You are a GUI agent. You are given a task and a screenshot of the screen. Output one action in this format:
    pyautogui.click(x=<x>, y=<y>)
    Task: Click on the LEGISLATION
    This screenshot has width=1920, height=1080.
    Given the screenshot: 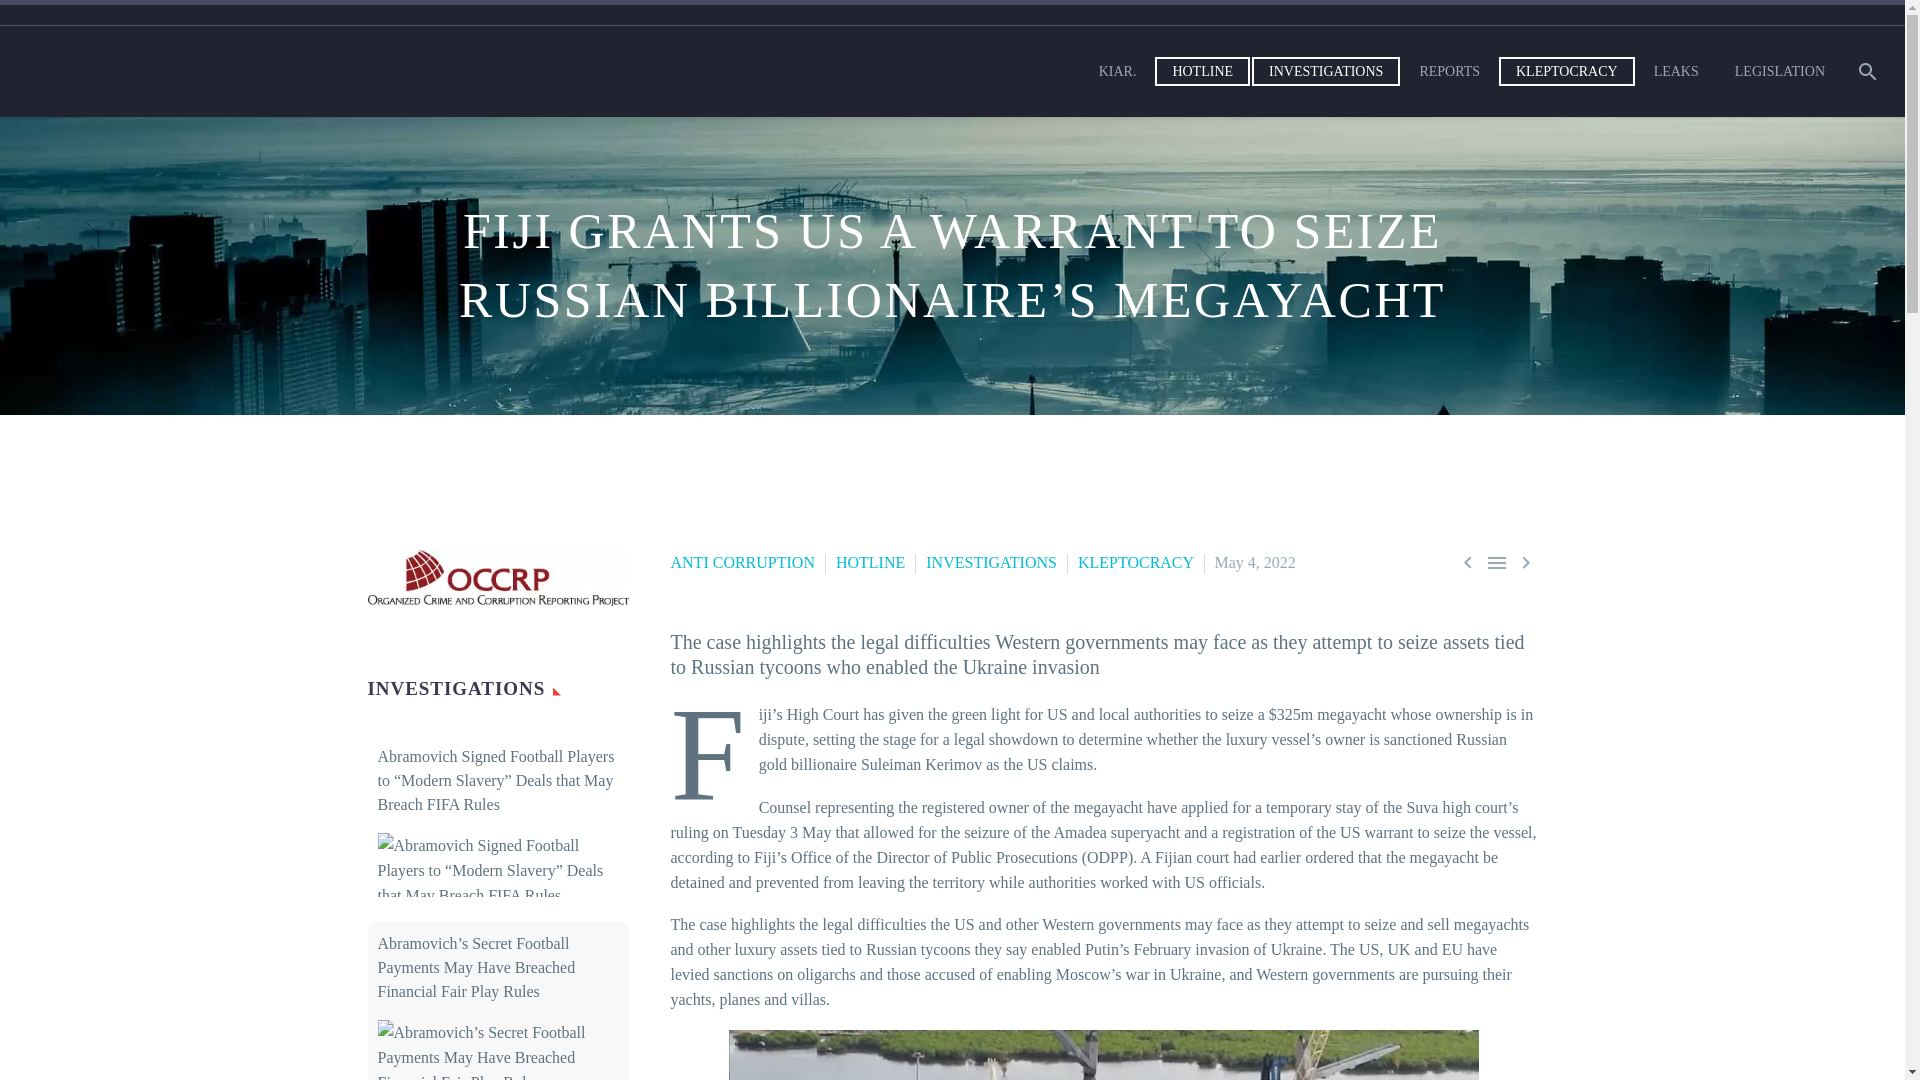 What is the action you would take?
    pyautogui.click(x=1780, y=72)
    